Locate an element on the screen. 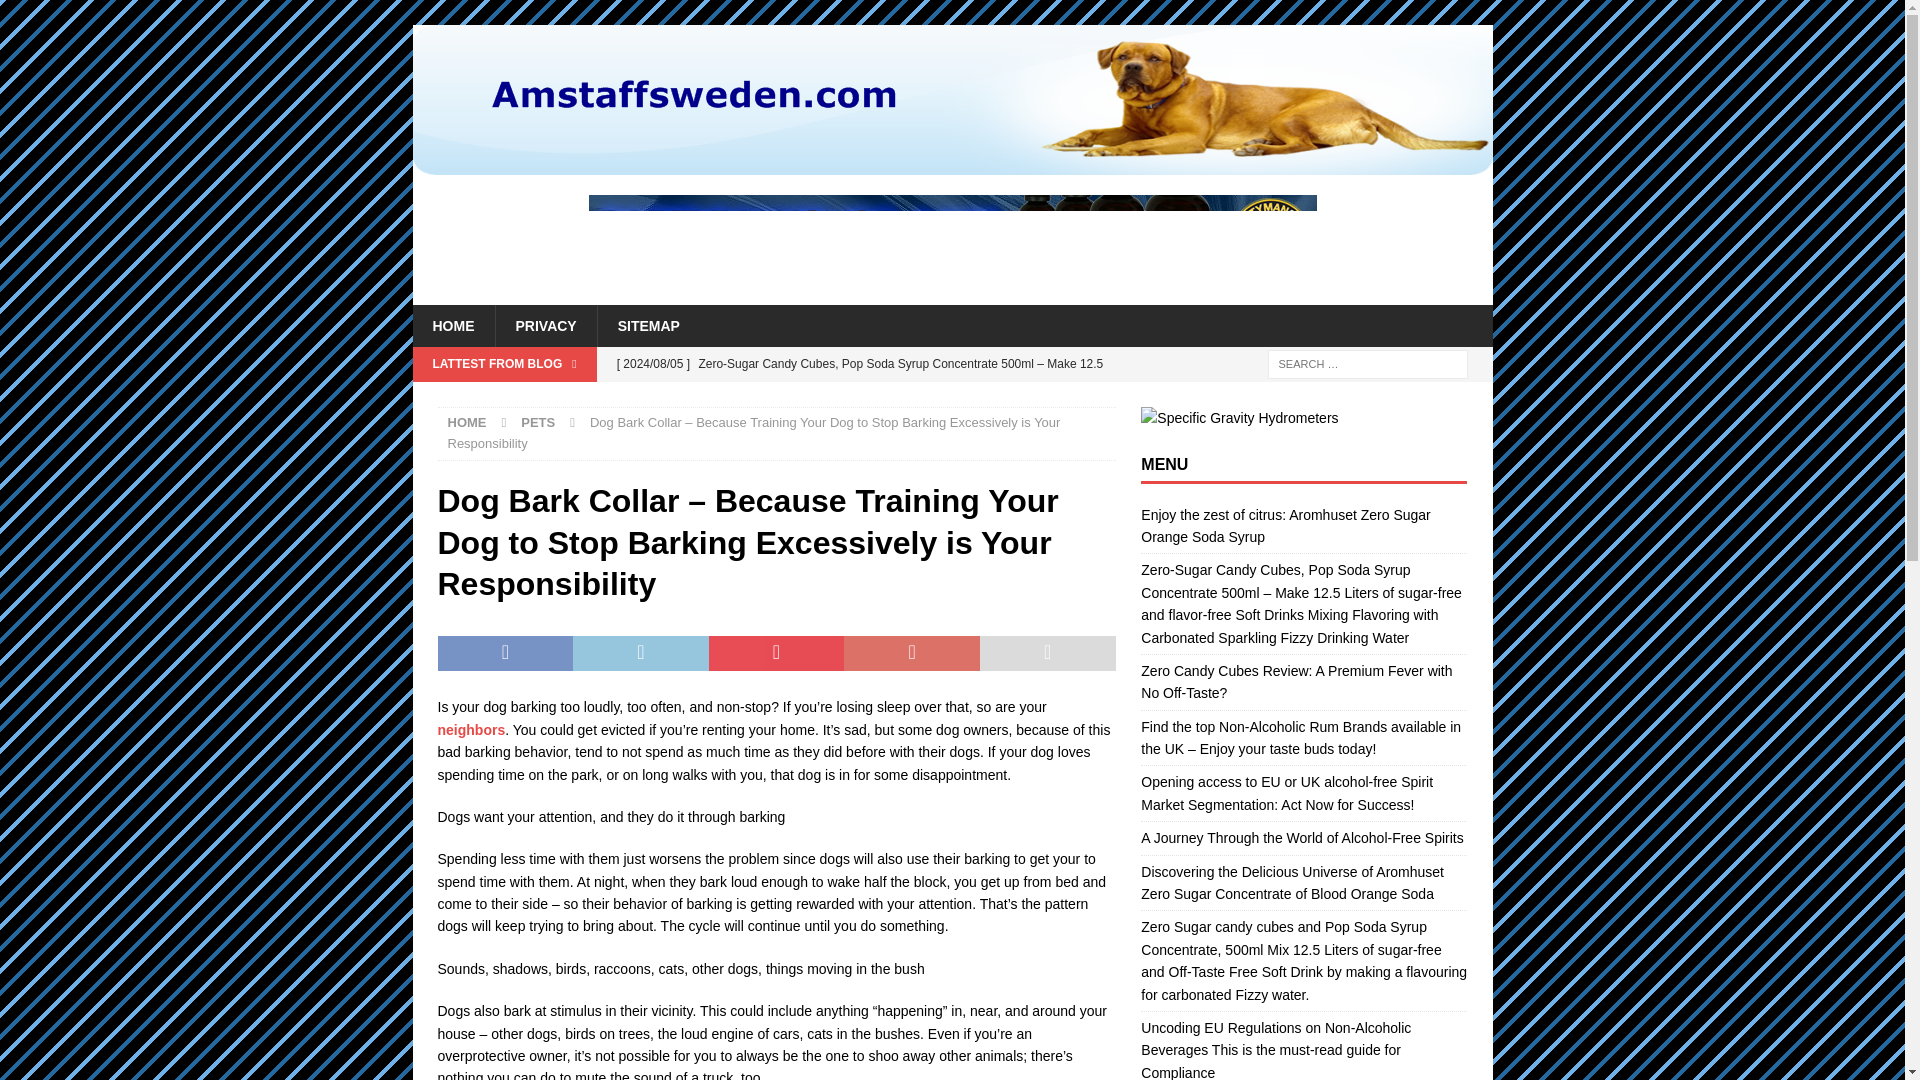  A Journey Through the World of Alcohol-Free Spirits is located at coordinates (1302, 838).